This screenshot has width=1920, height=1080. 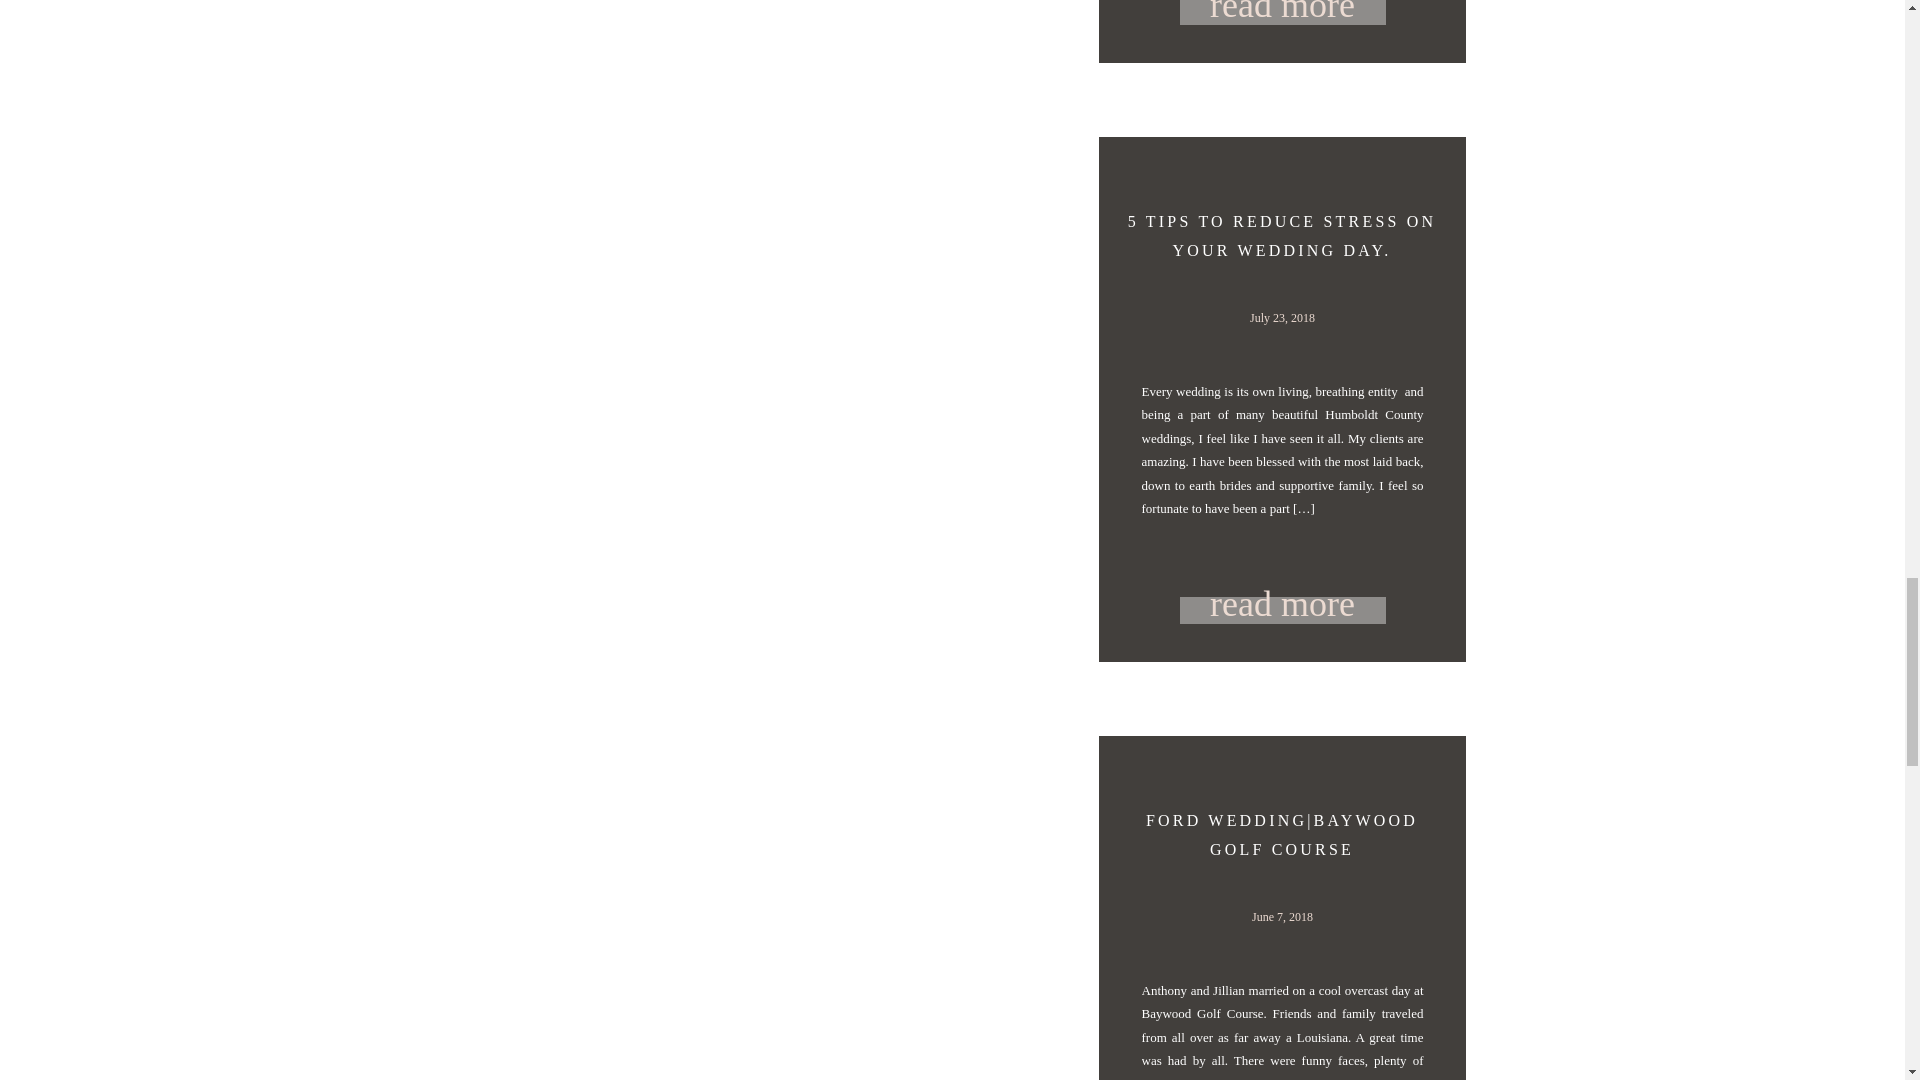 I want to click on read more, so click(x=1283, y=602).